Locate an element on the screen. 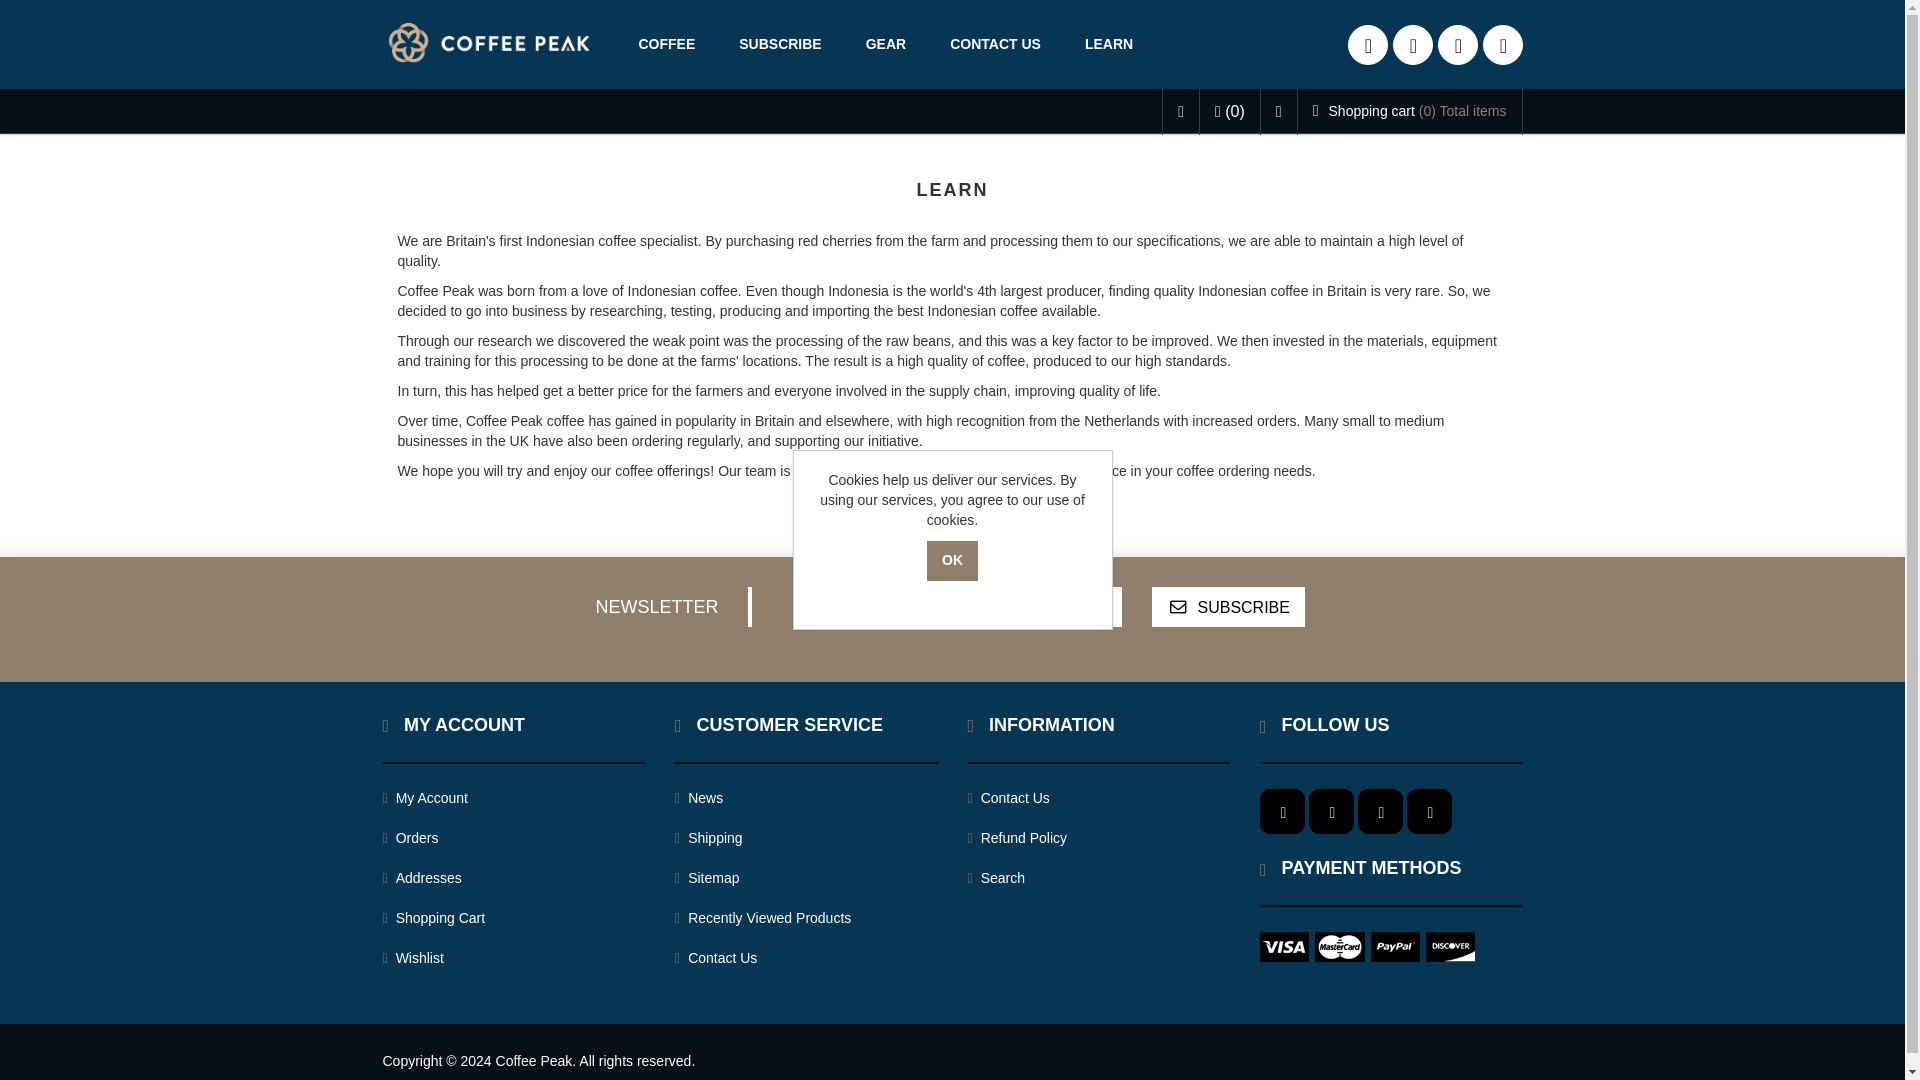  Search is located at coordinates (996, 878).